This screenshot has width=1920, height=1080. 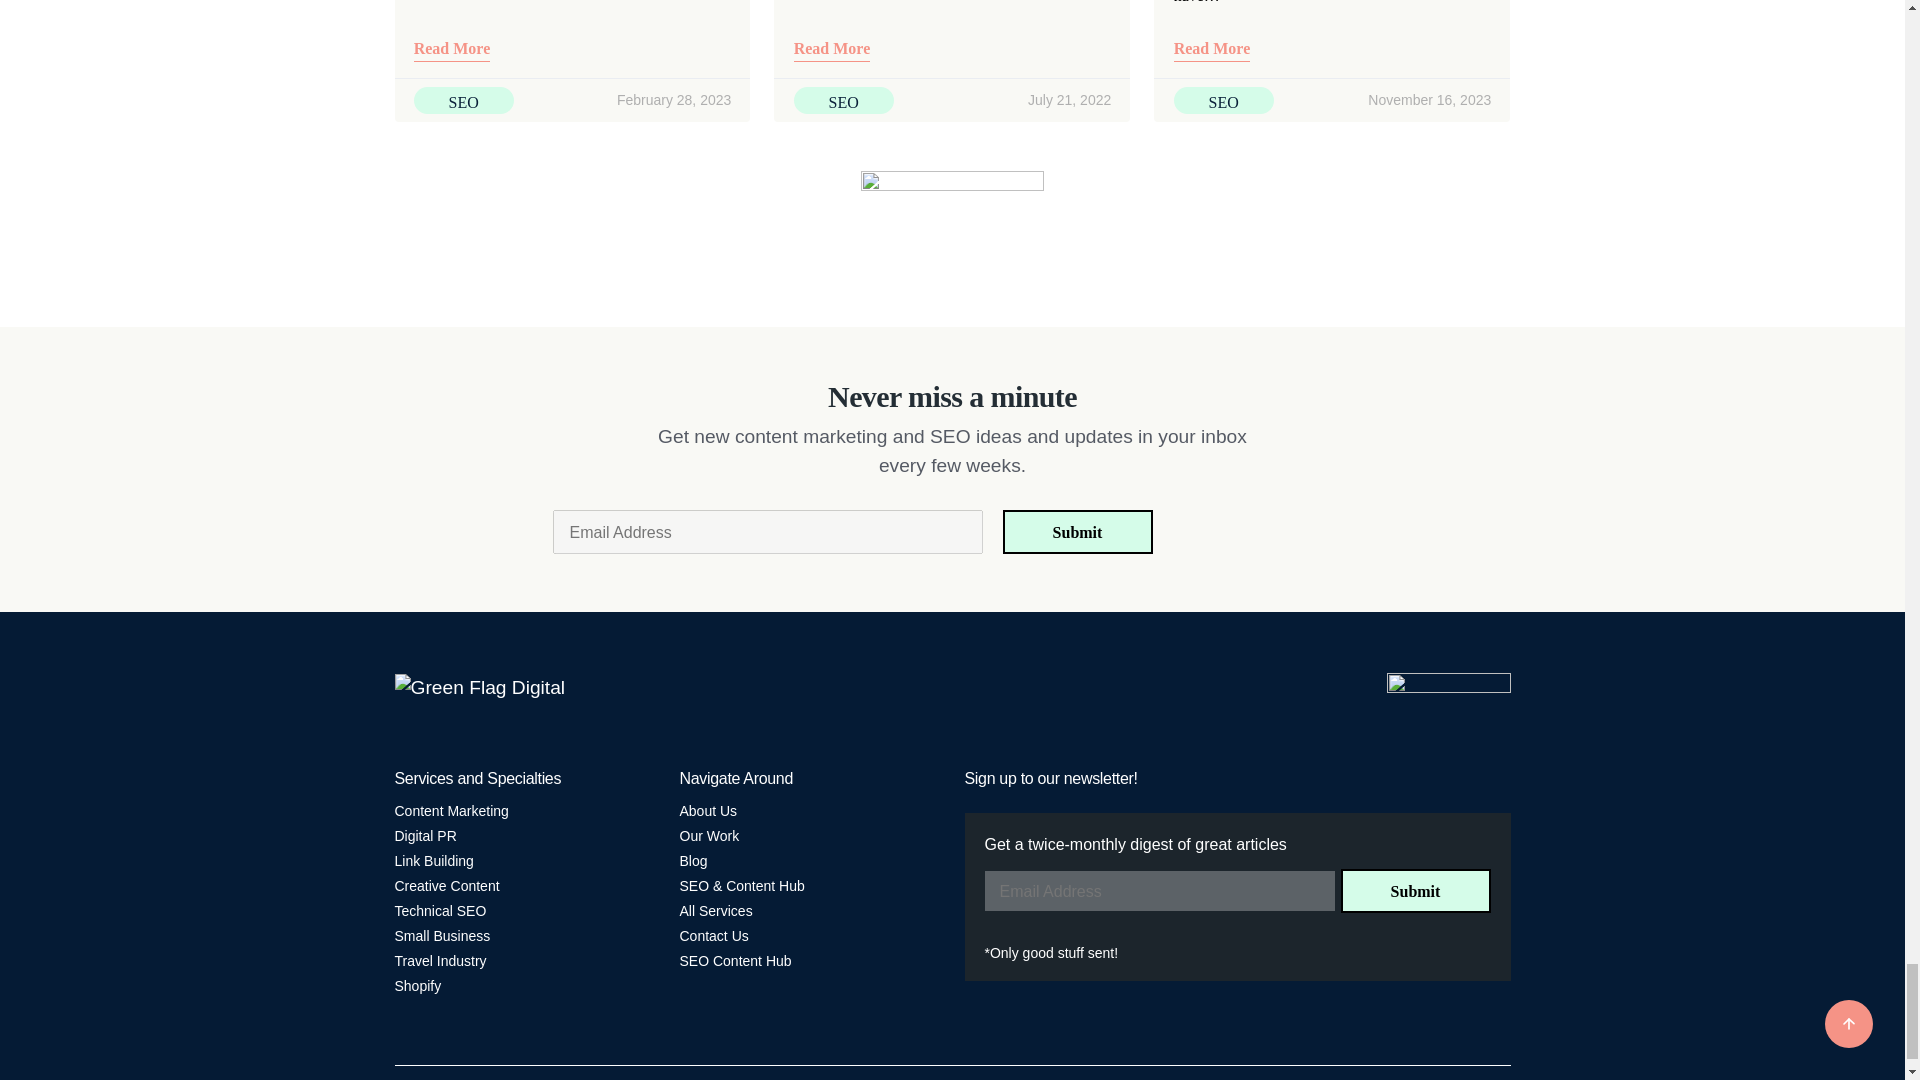 What do you see at coordinates (452, 50) in the screenshot?
I see `Read More` at bounding box center [452, 50].